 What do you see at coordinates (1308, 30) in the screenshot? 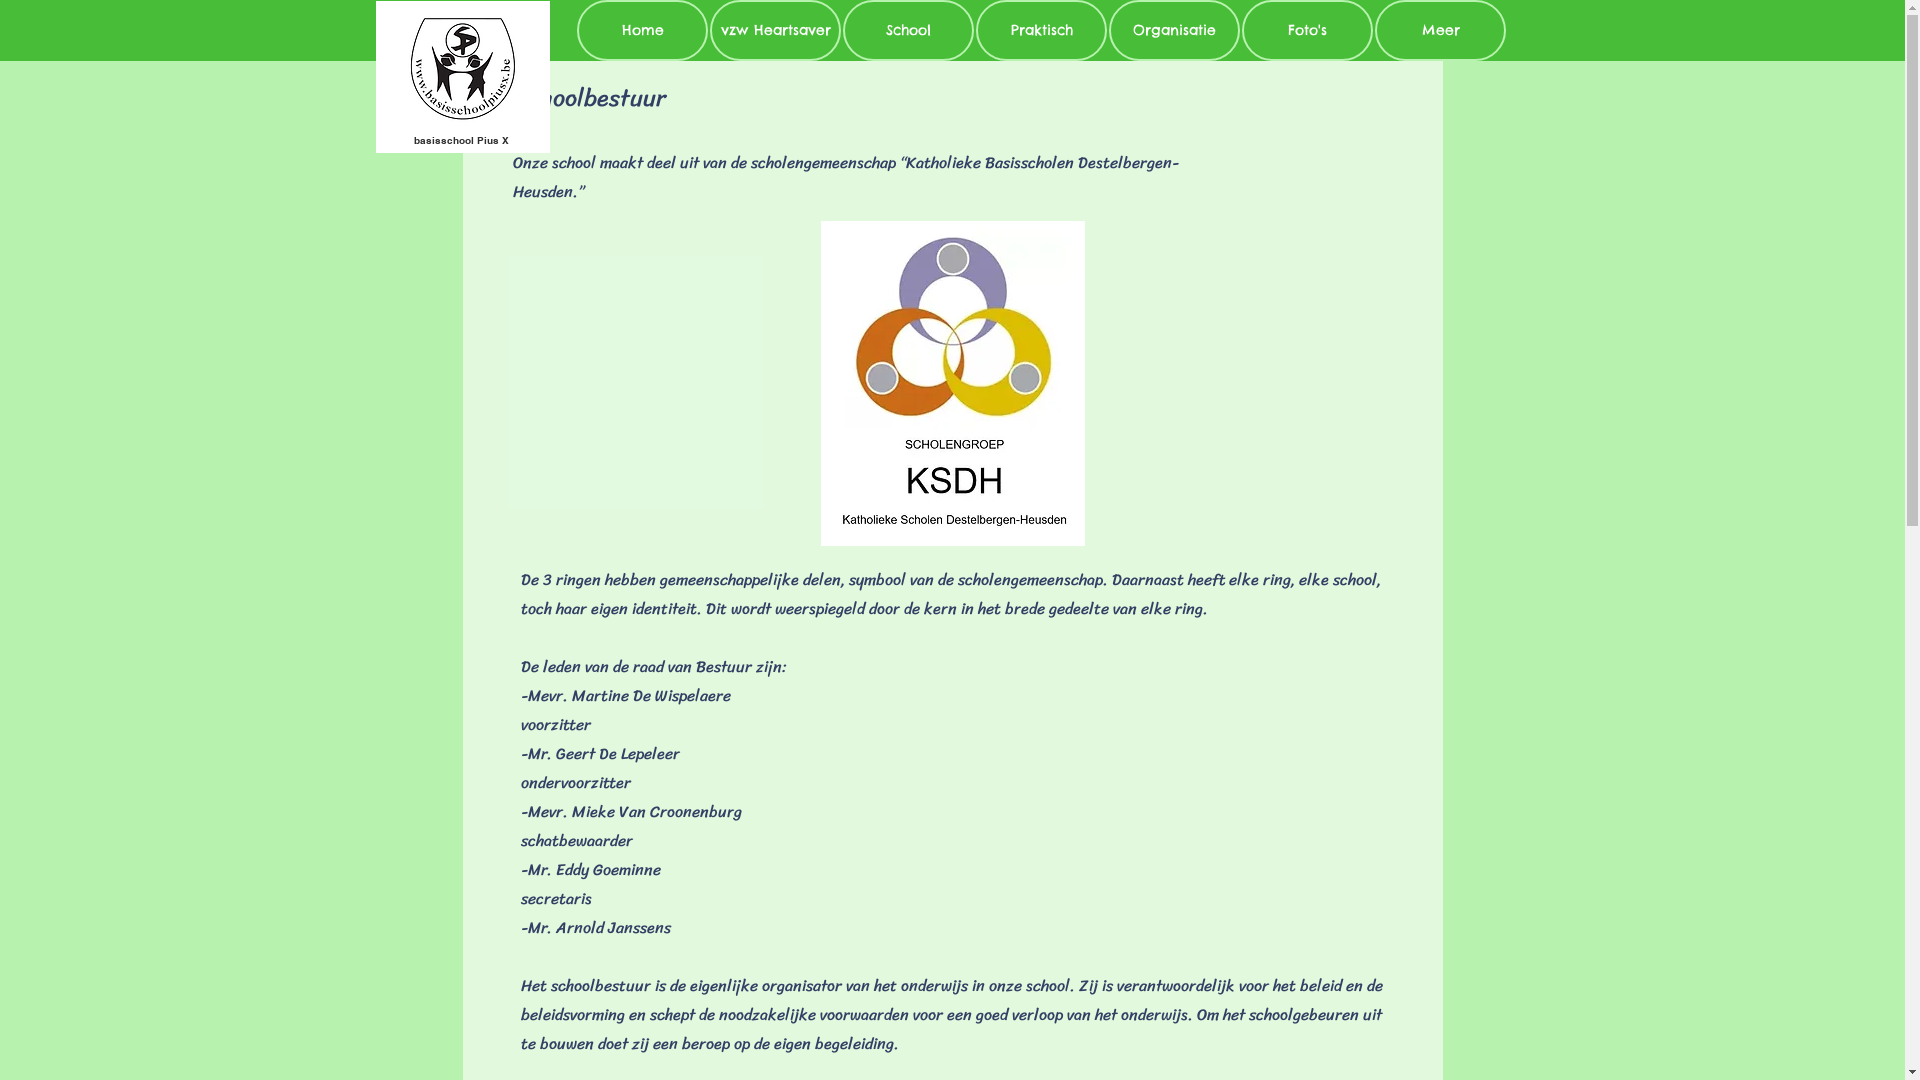
I see `Foto's` at bounding box center [1308, 30].